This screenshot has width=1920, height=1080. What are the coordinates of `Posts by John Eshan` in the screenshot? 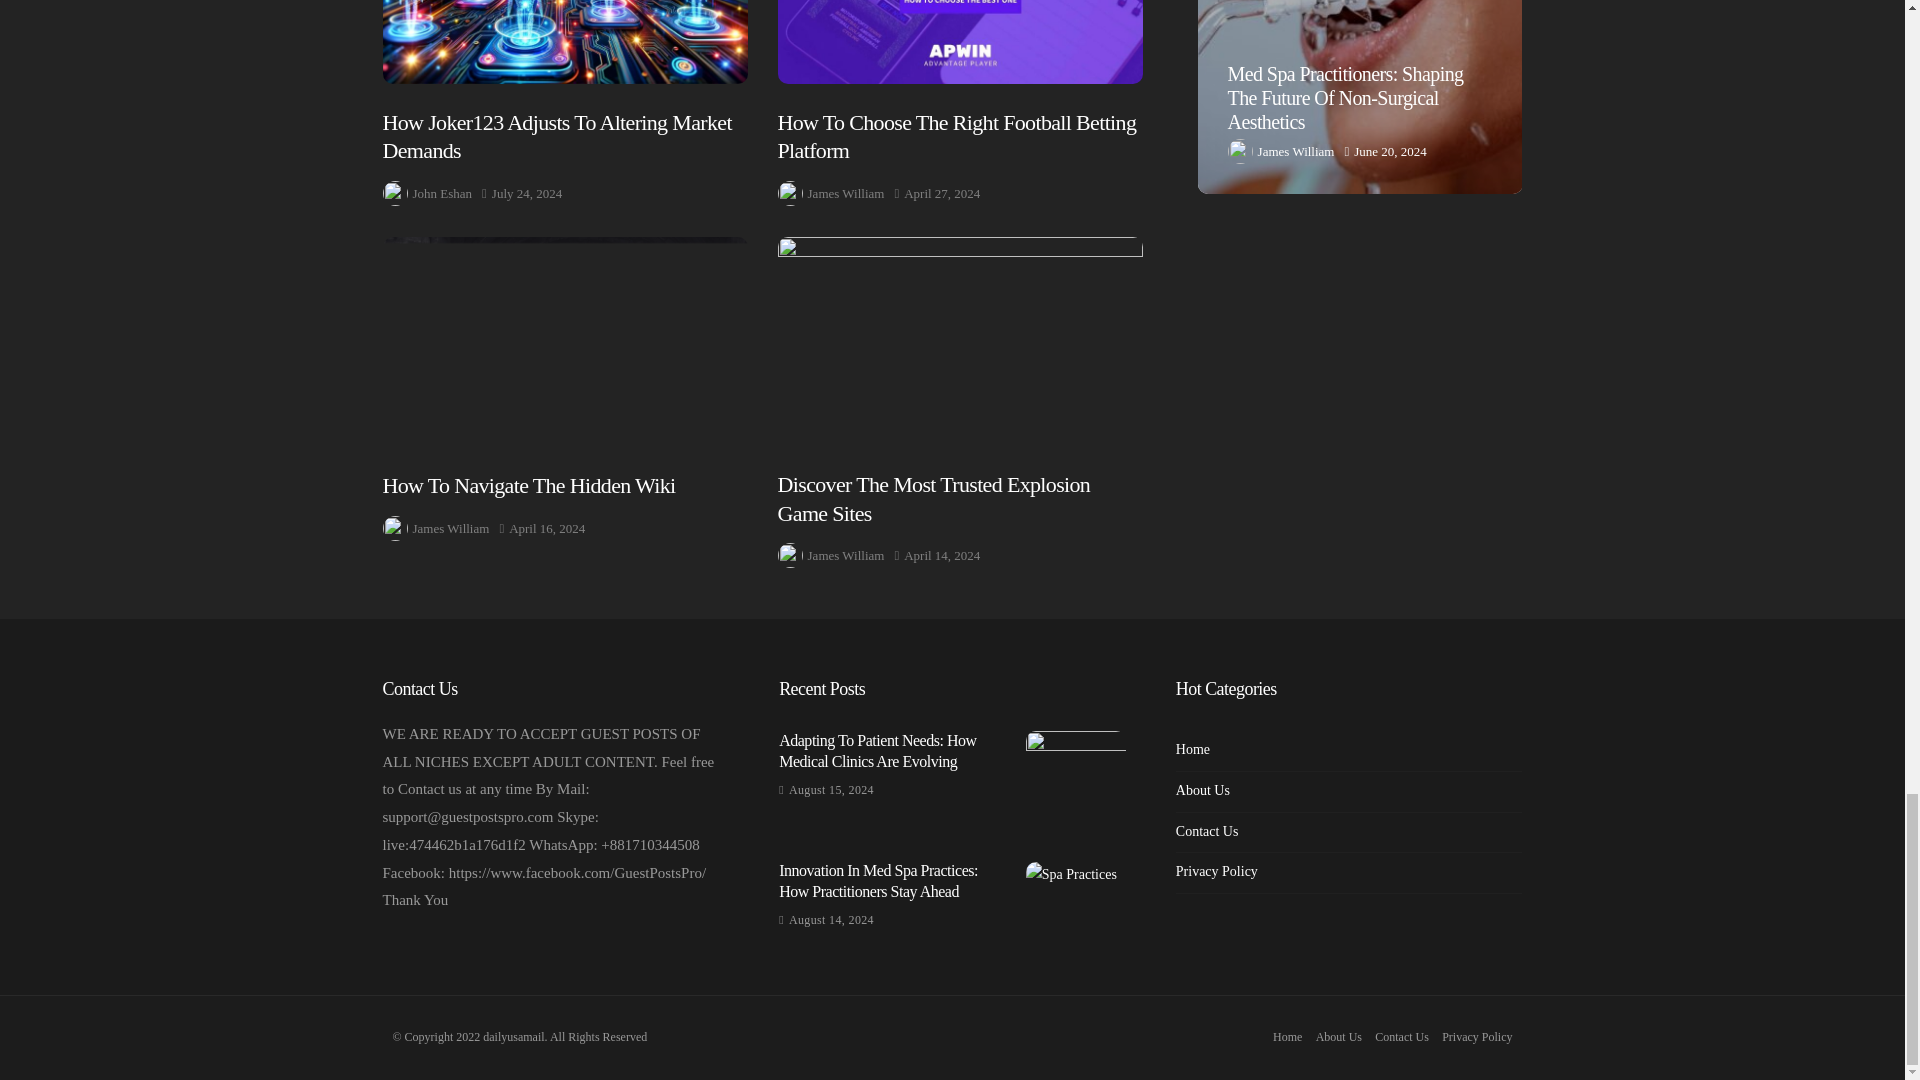 It's located at (442, 194).